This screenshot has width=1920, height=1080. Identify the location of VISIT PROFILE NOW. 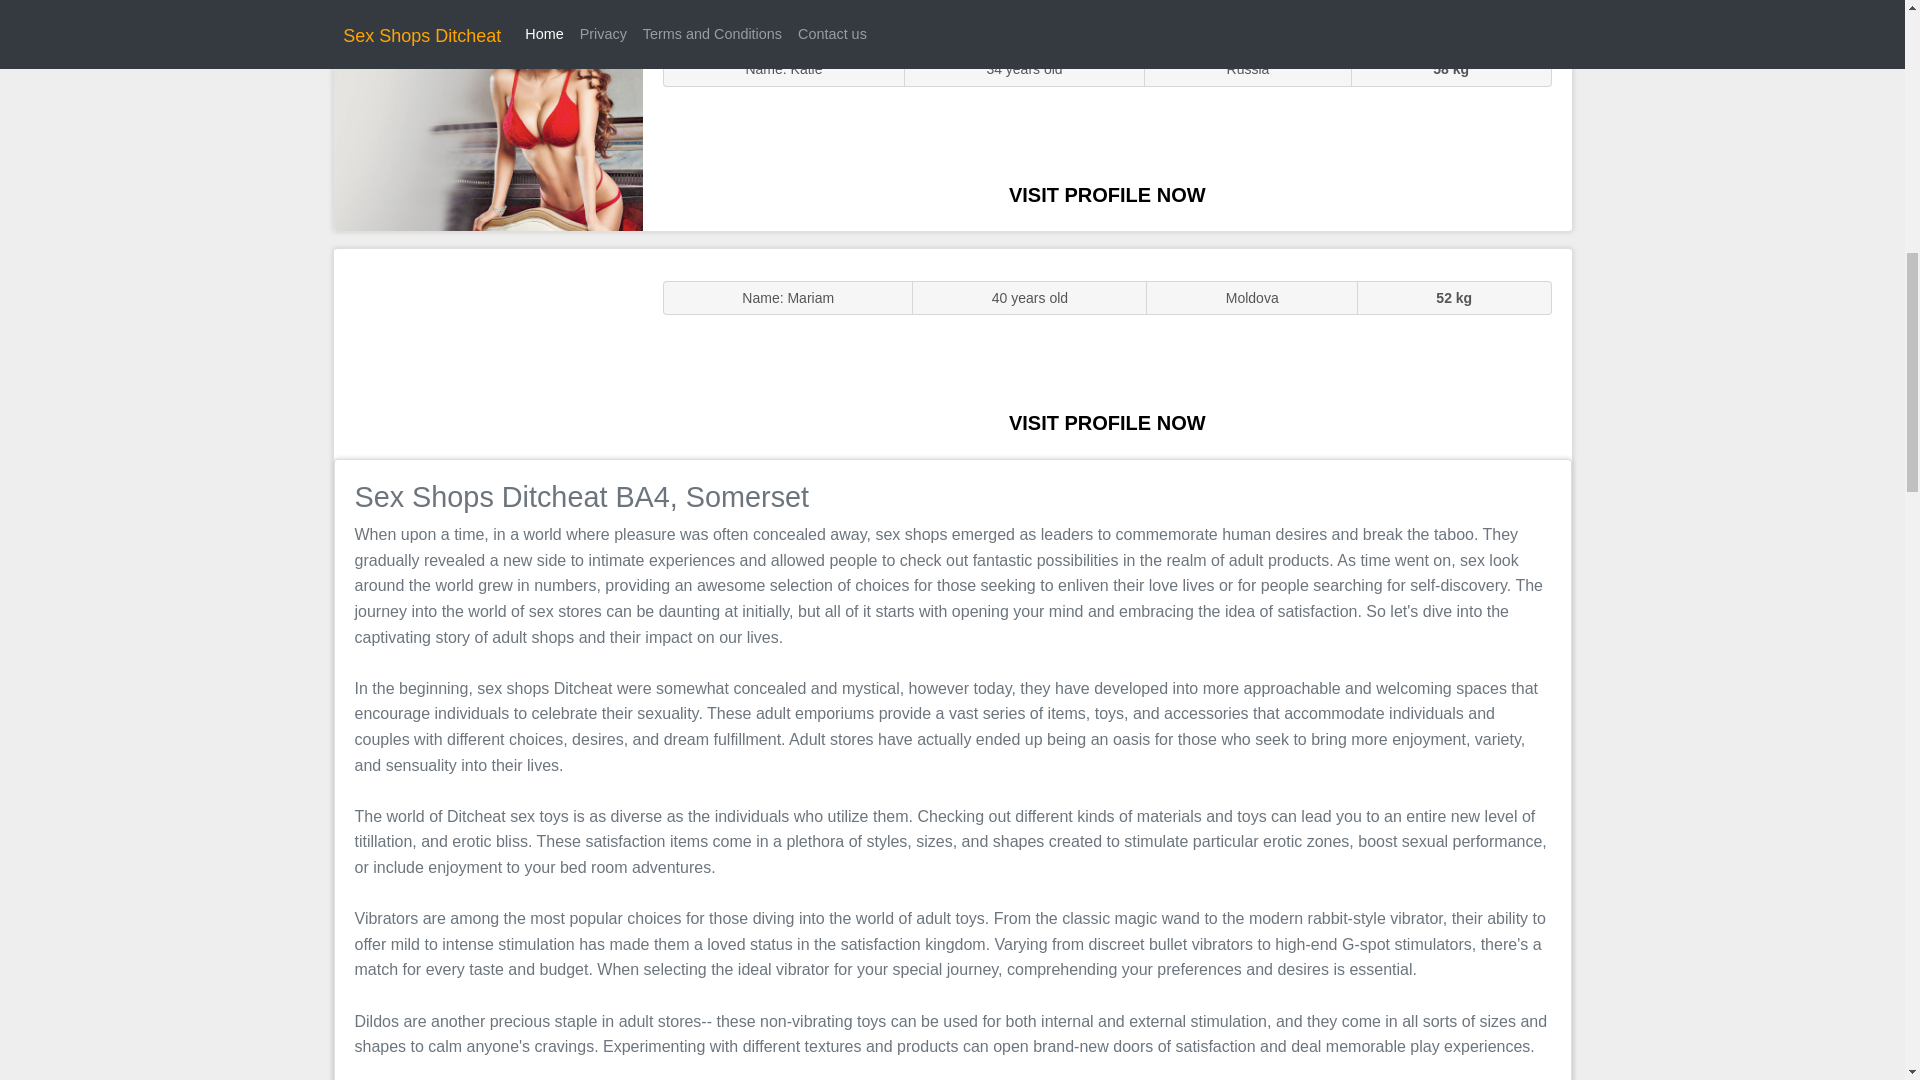
(1107, 194).